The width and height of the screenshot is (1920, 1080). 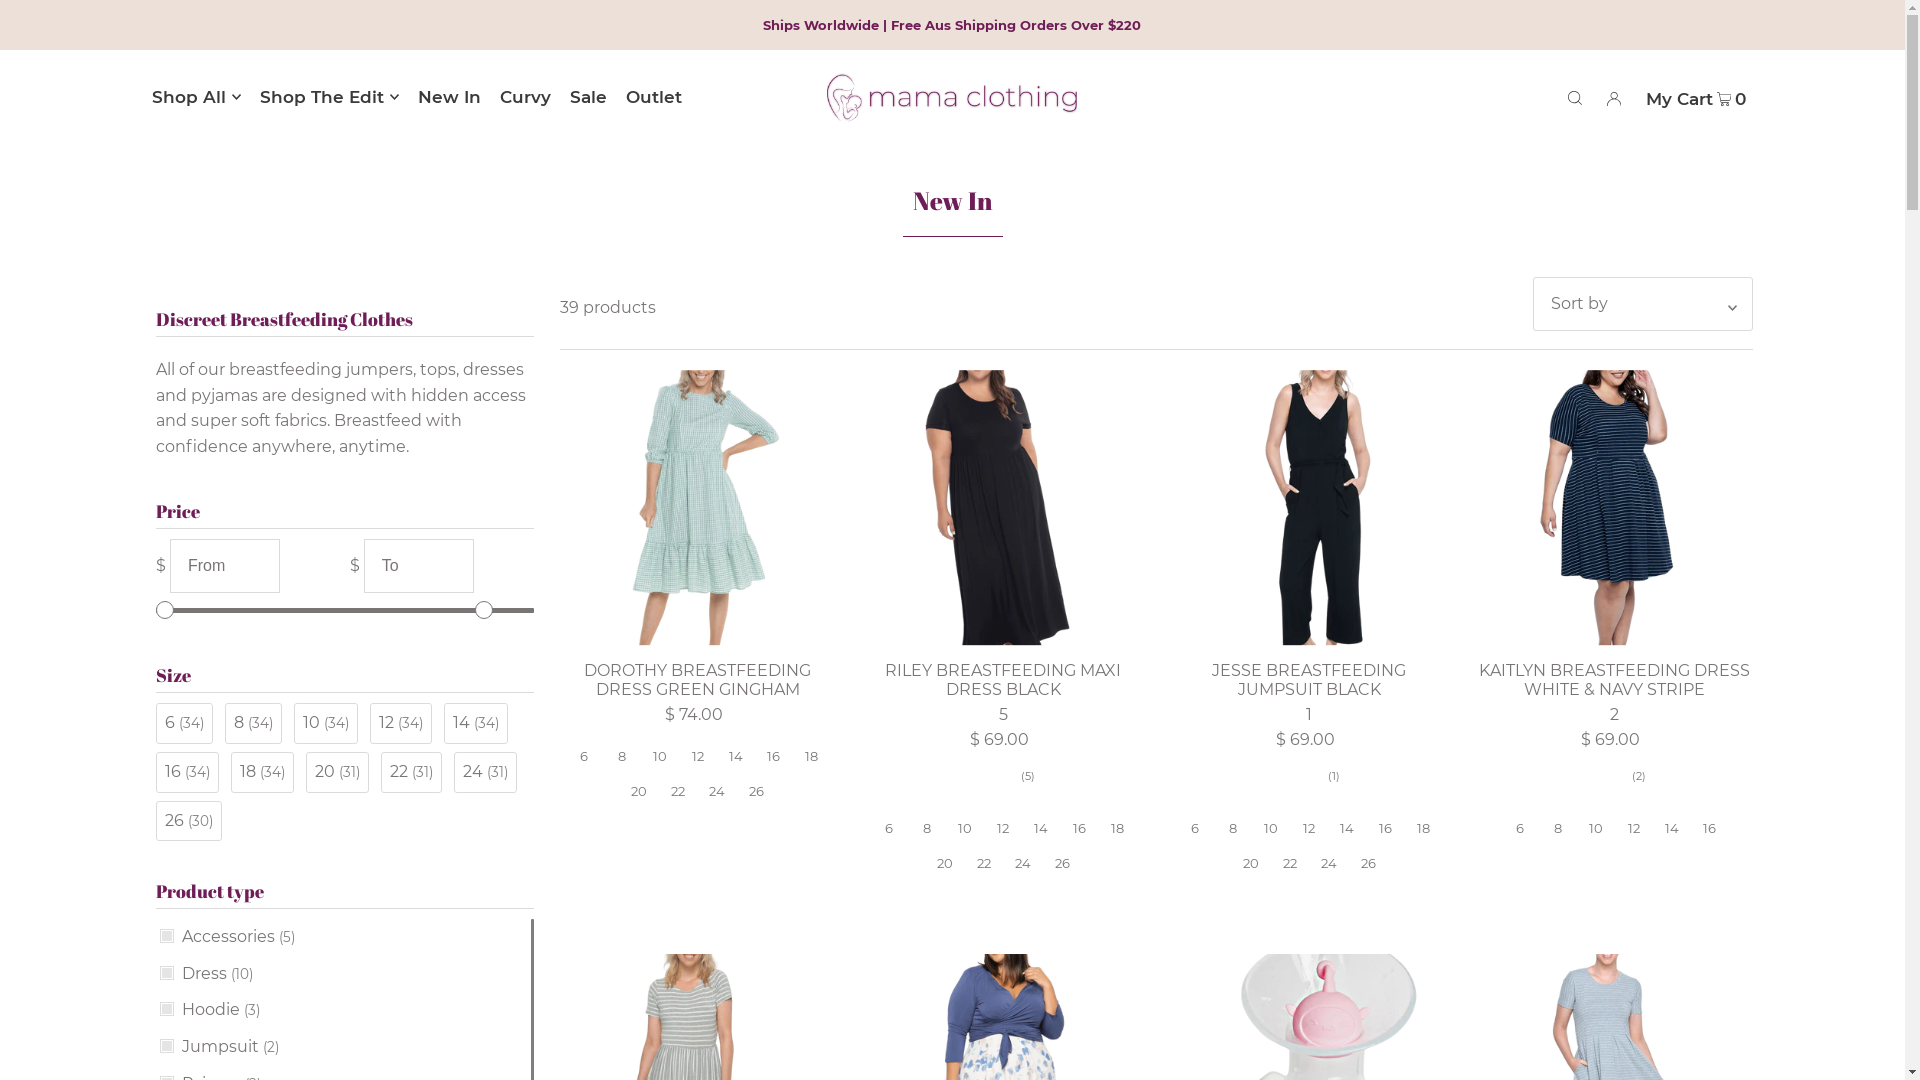 What do you see at coordinates (1271, 829) in the screenshot?
I see `10` at bounding box center [1271, 829].